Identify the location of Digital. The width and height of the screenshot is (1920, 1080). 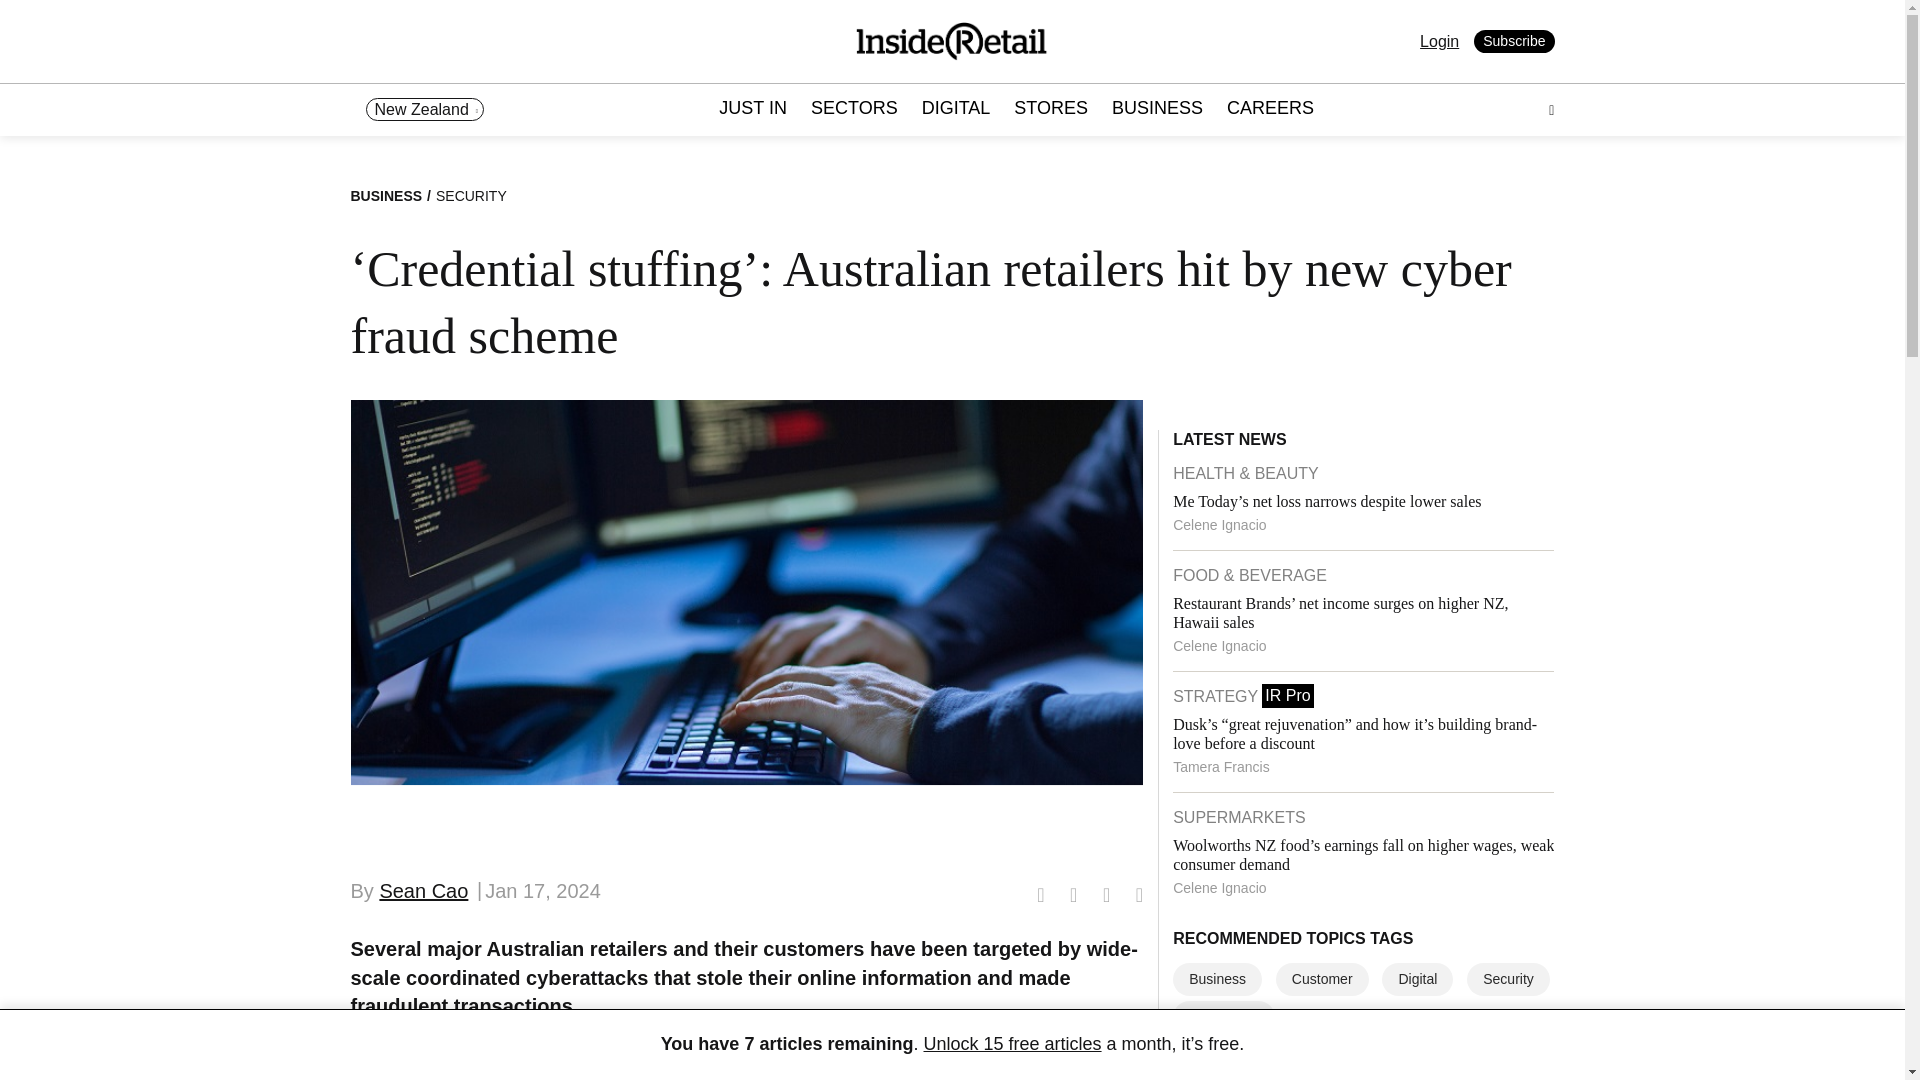
(1418, 979).